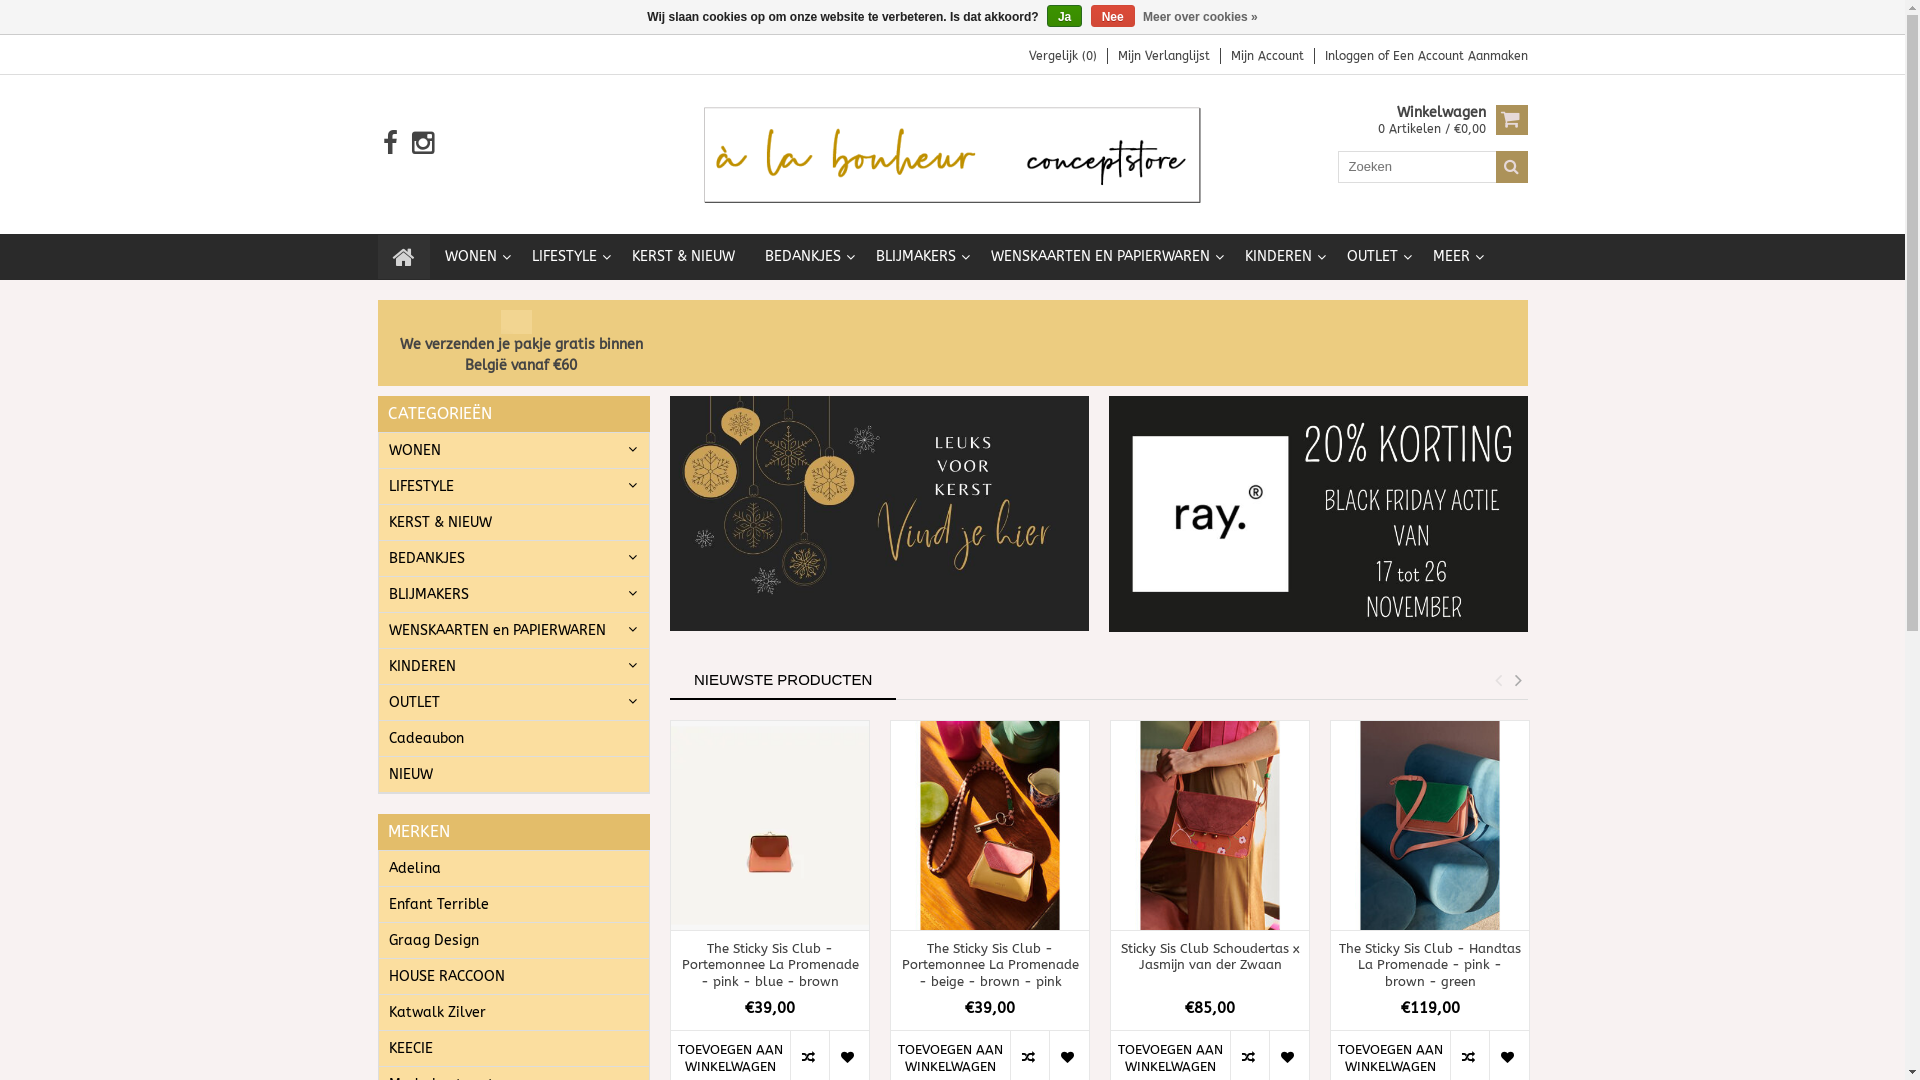 The height and width of the screenshot is (1080, 1920). I want to click on MEER, so click(1454, 257).